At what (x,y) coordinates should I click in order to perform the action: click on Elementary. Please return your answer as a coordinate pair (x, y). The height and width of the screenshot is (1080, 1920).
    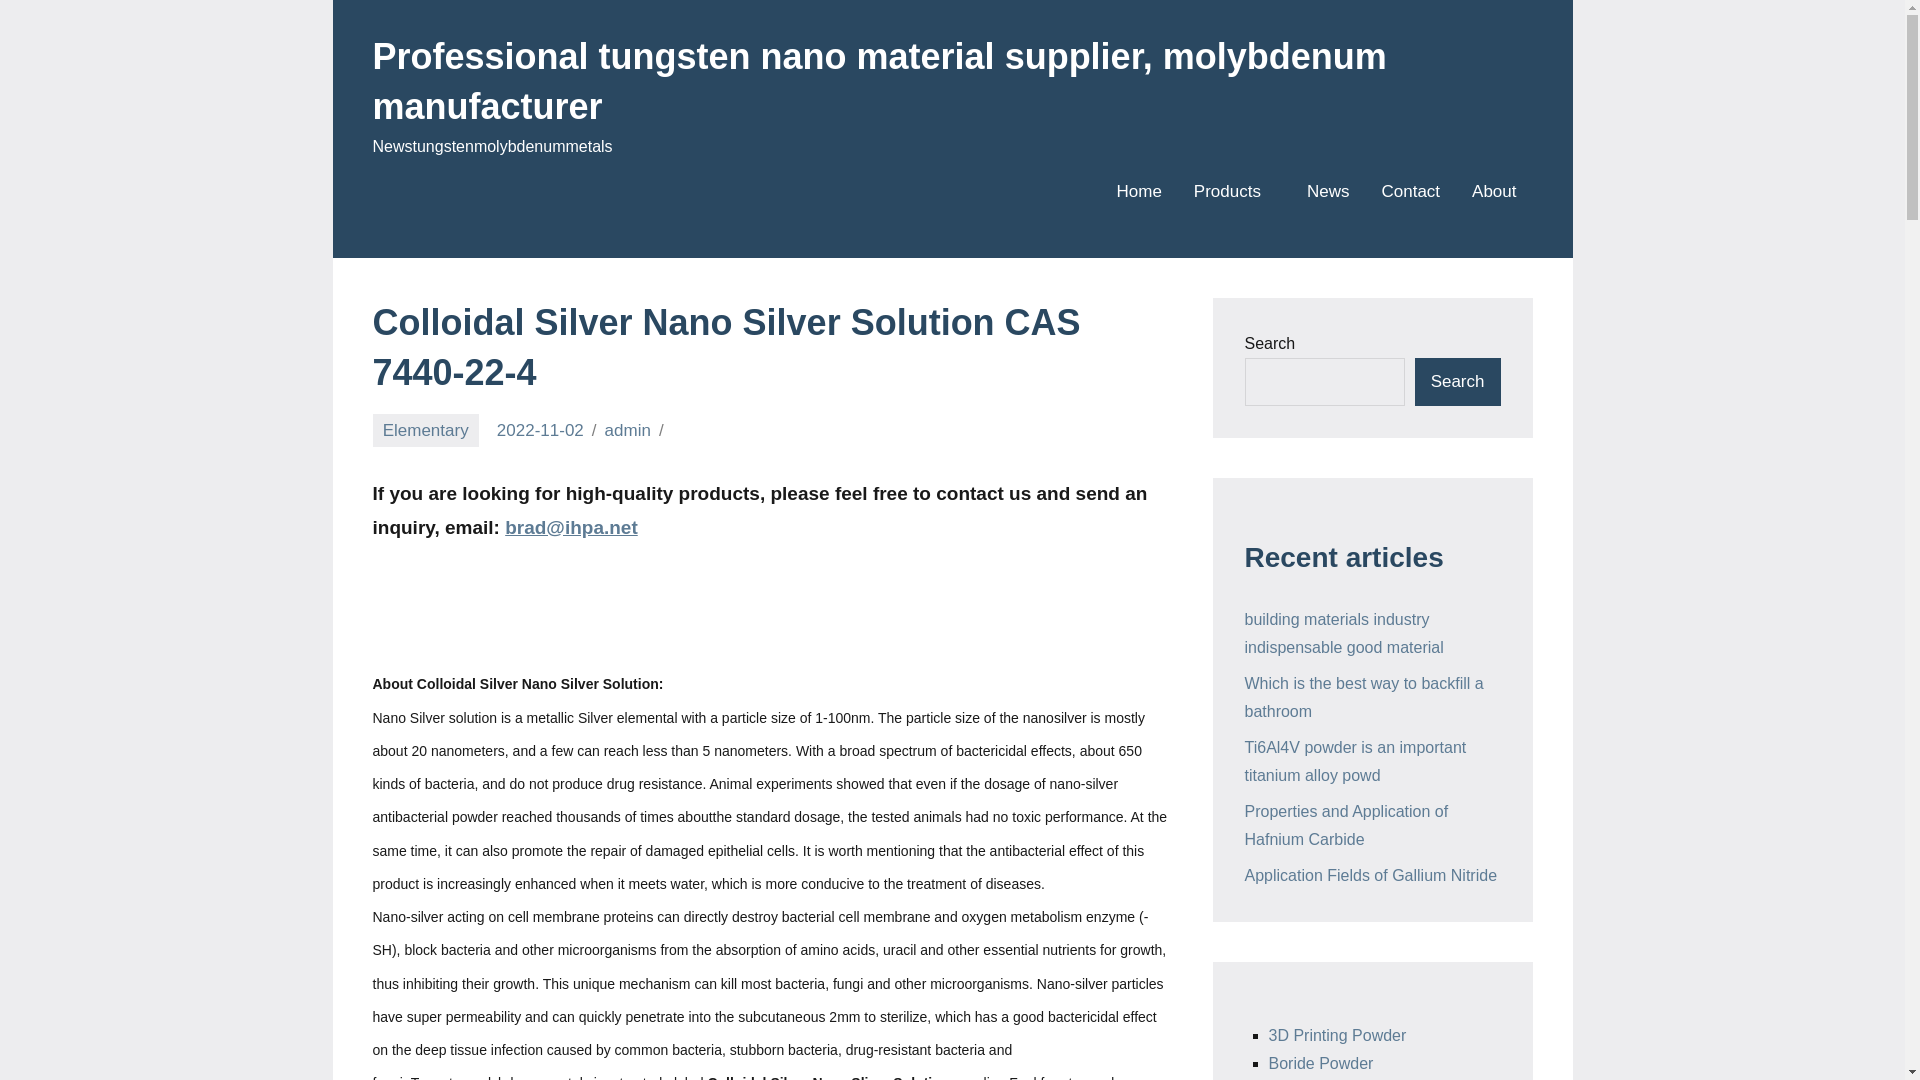
    Looking at the image, I should click on (425, 430).